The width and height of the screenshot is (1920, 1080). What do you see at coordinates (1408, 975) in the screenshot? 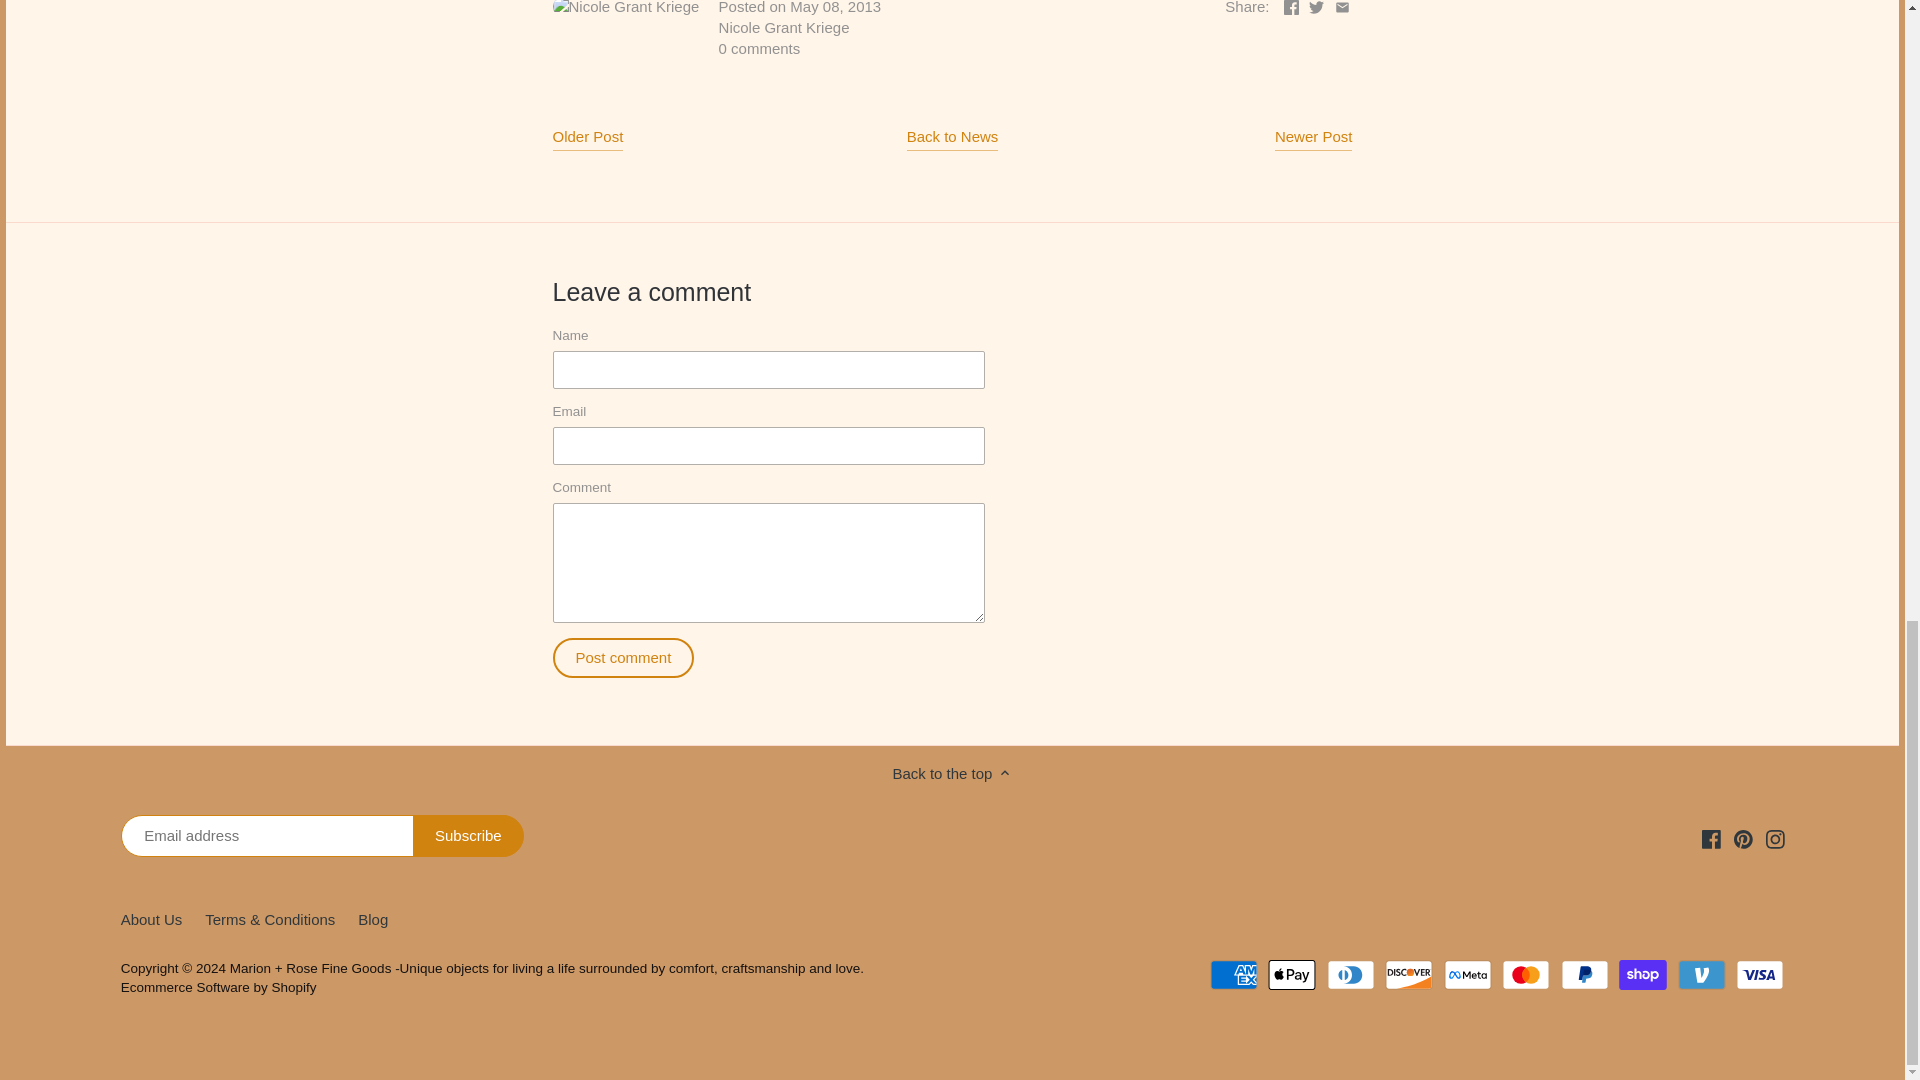
I see `Discover` at bounding box center [1408, 975].